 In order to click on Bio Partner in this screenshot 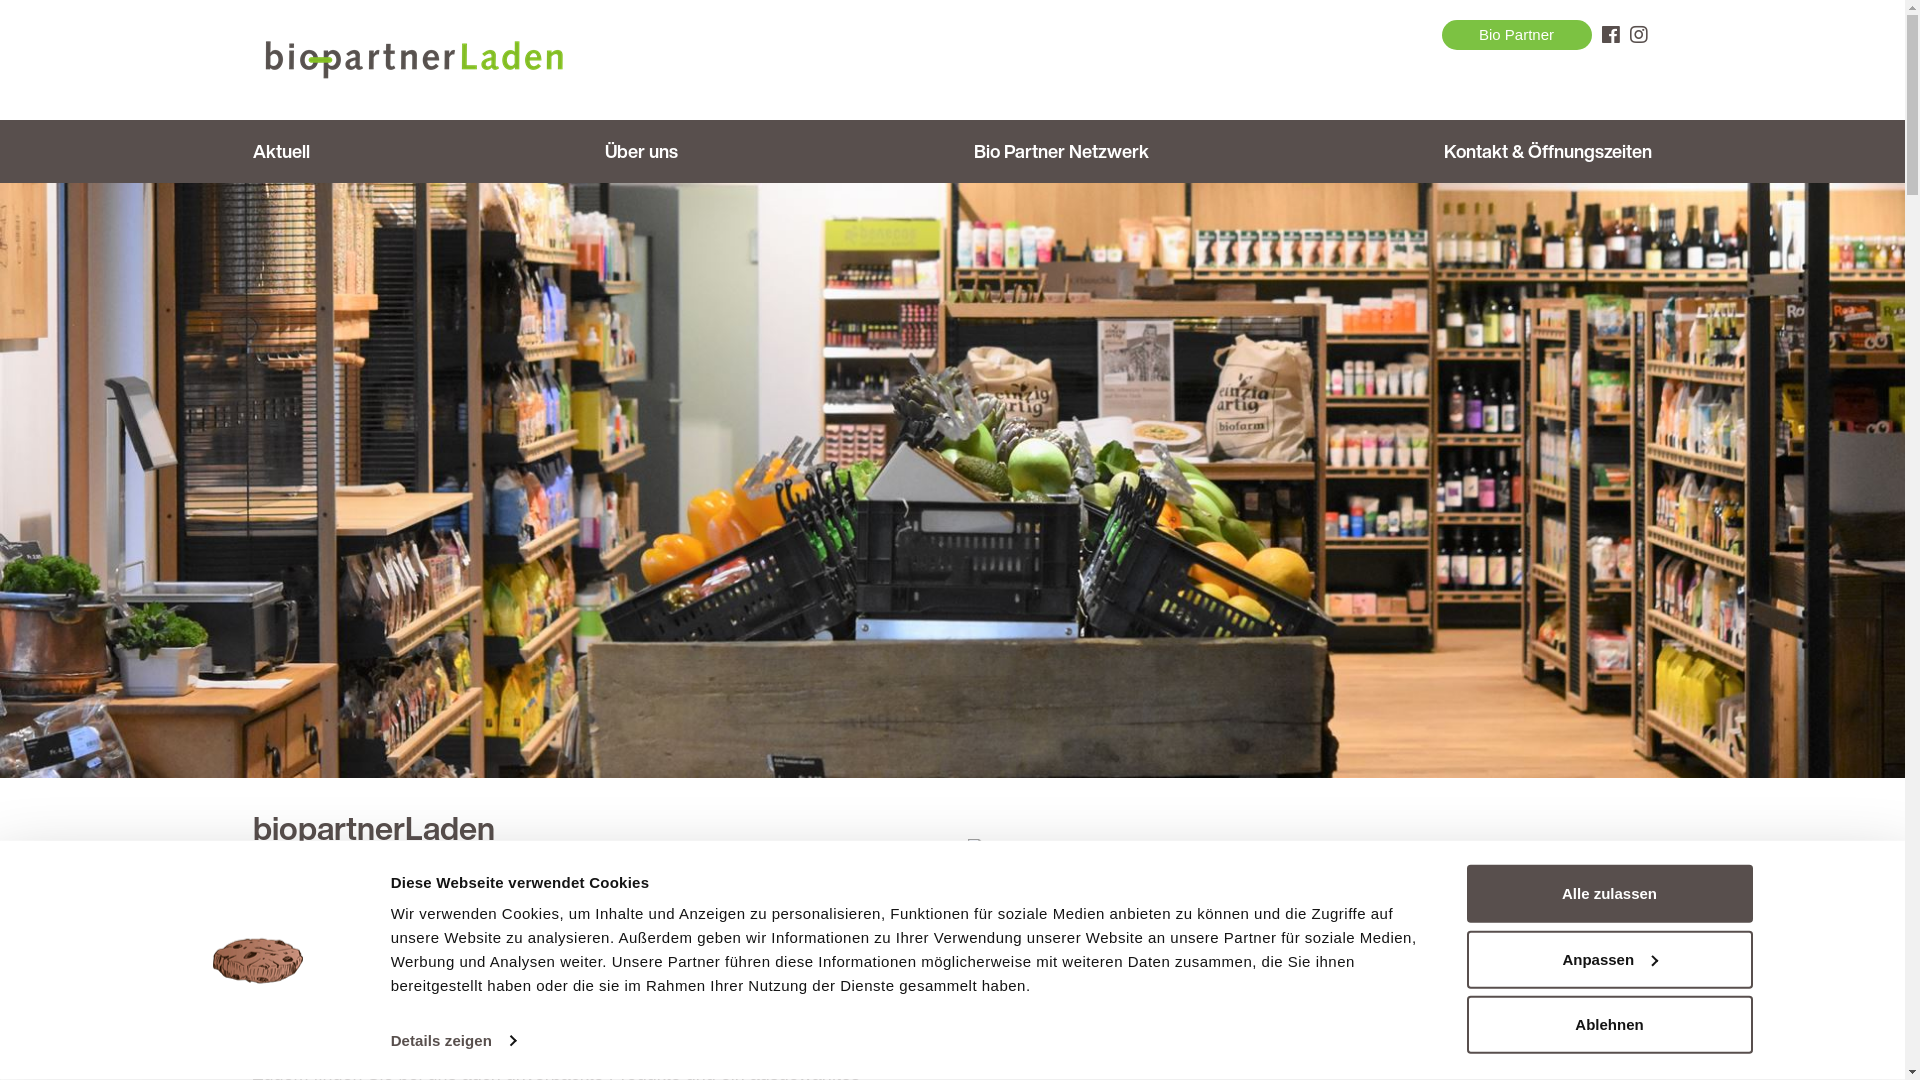, I will do `click(1517, 35)`.